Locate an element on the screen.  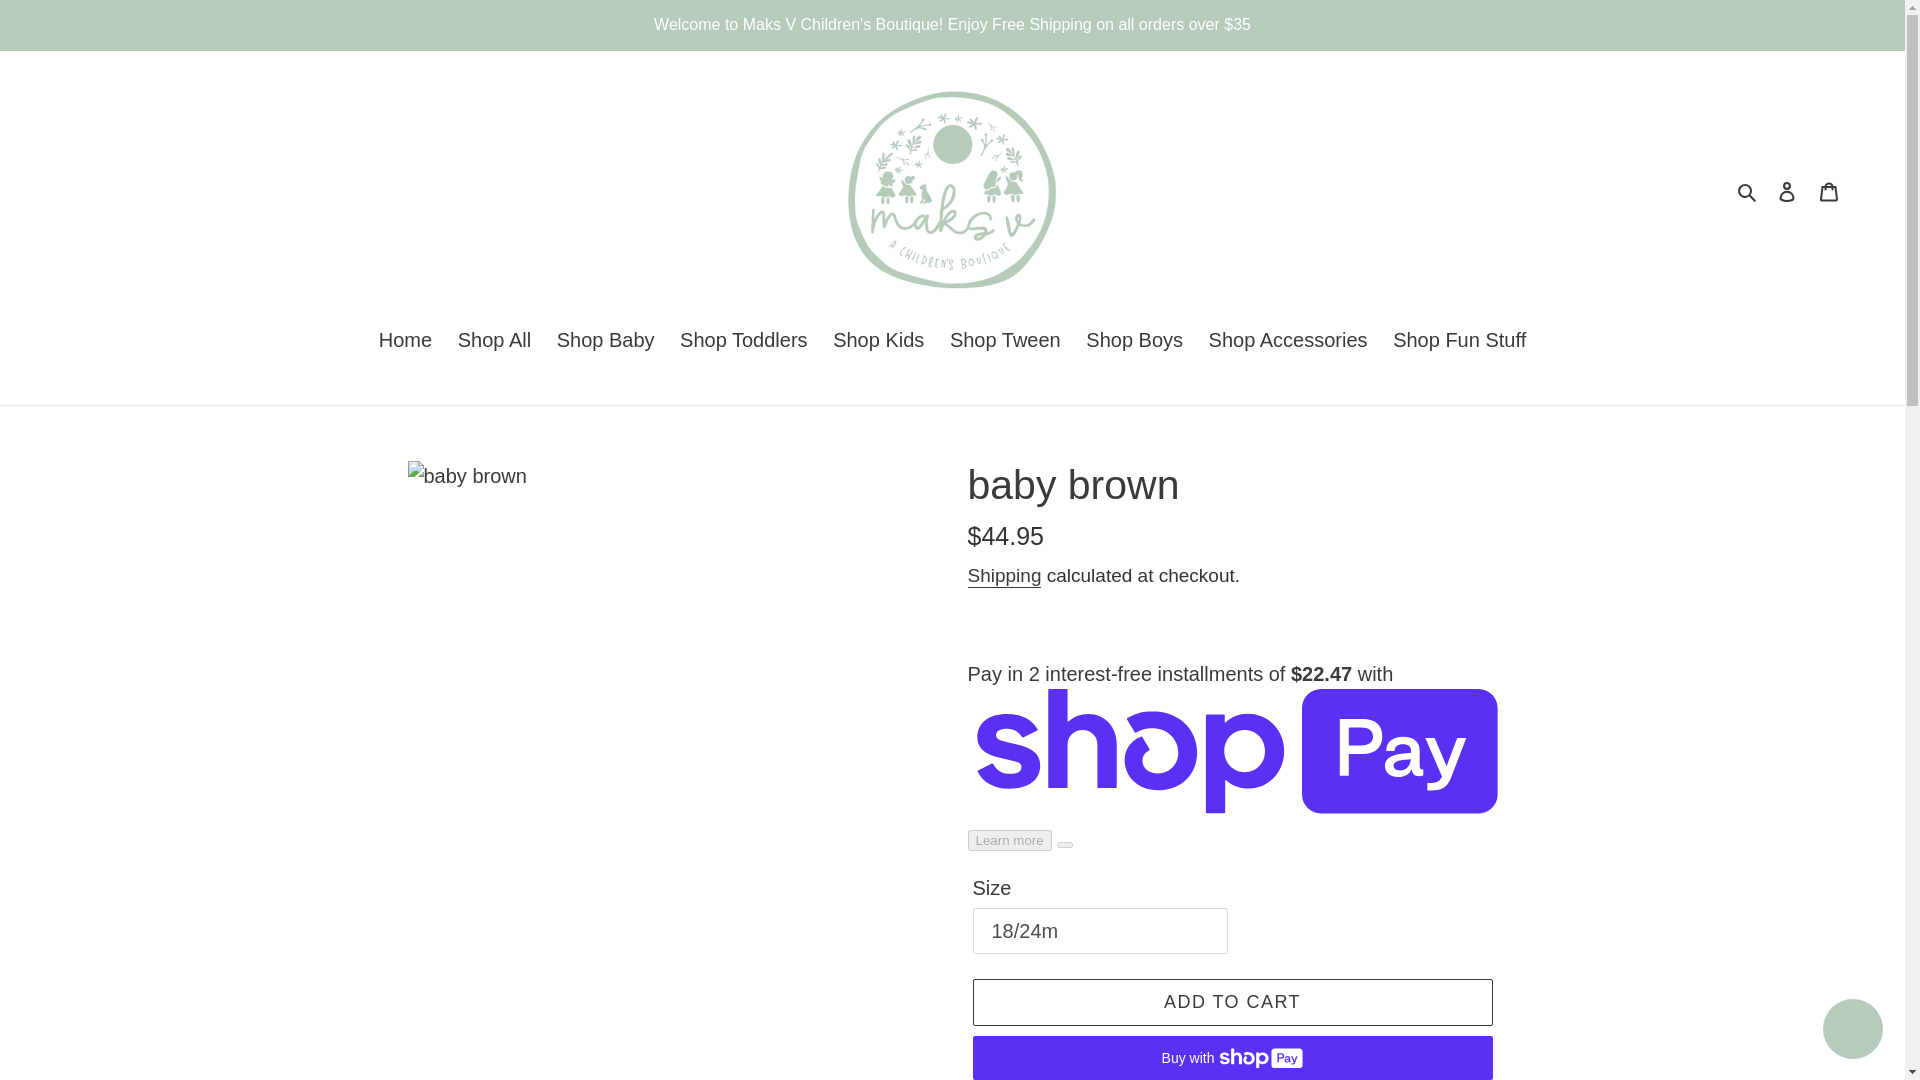
Shop Toddlers is located at coordinates (744, 341).